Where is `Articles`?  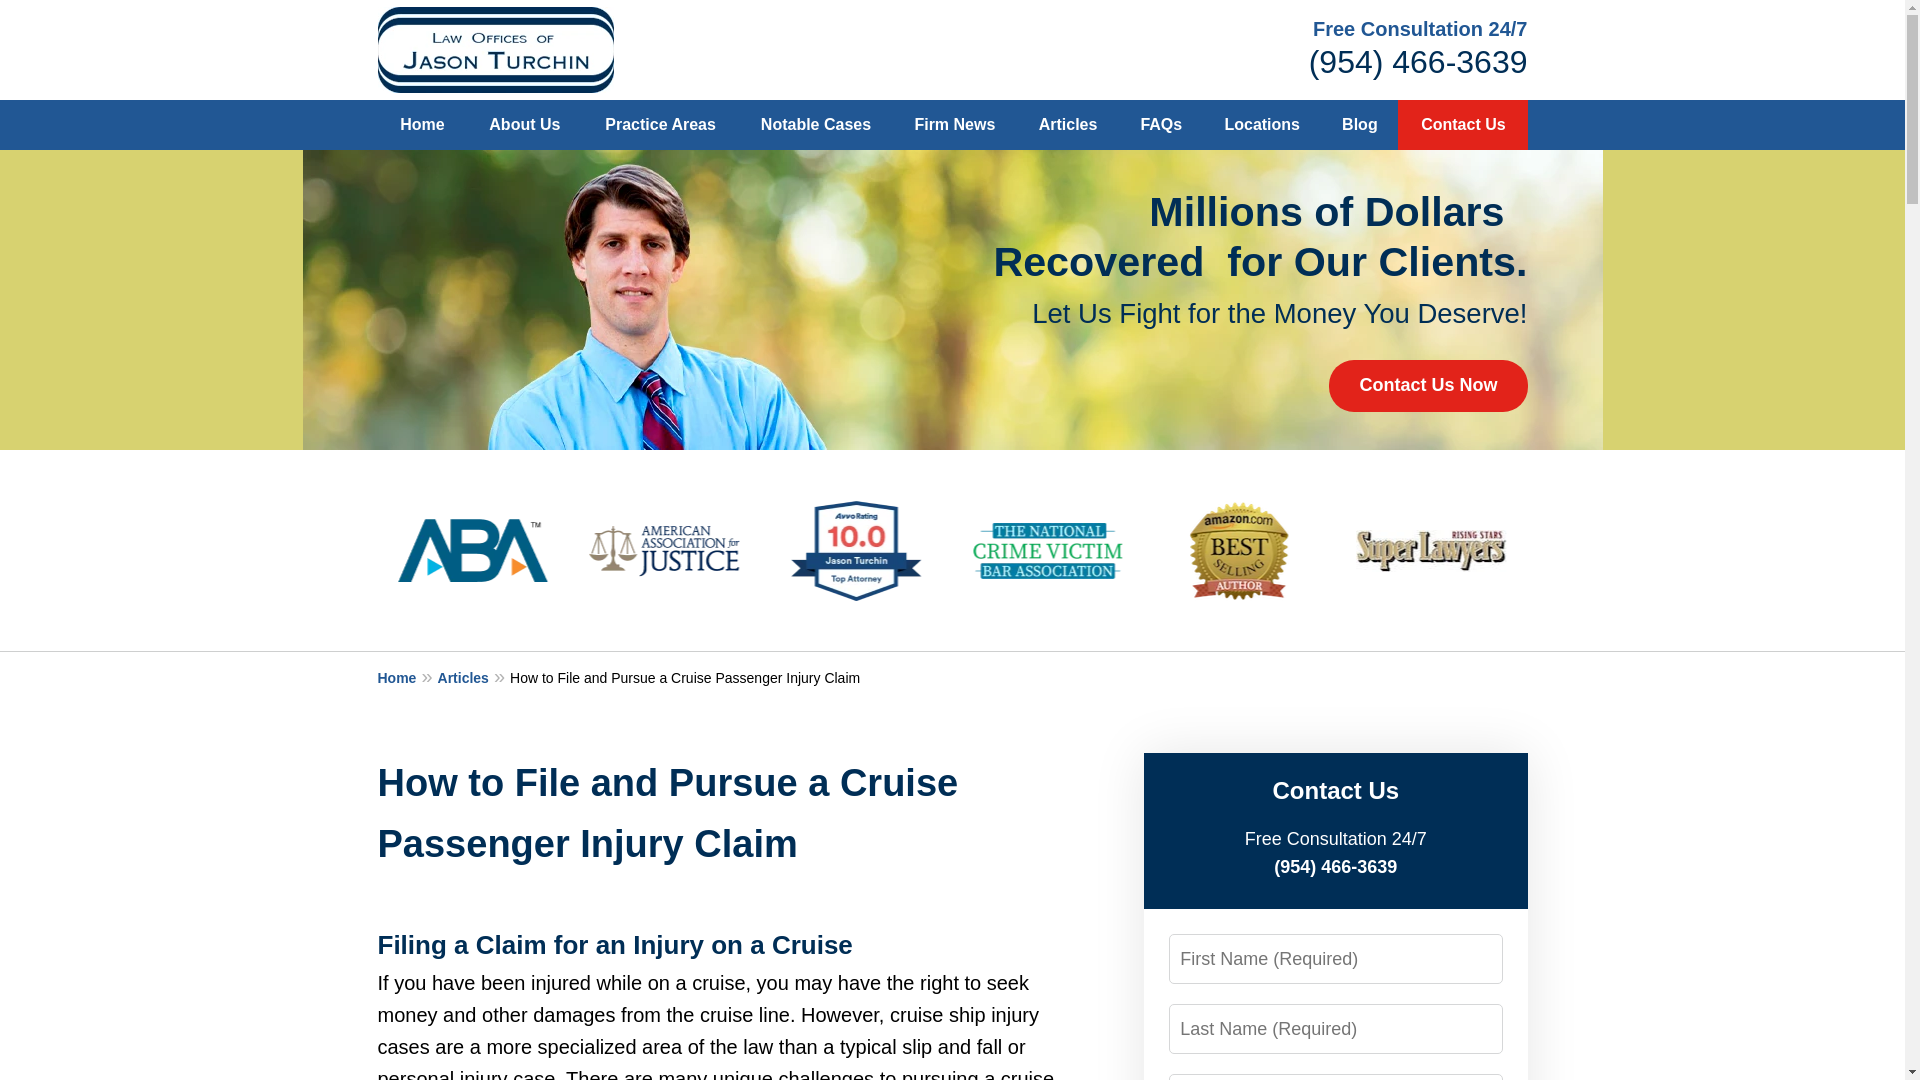
Articles is located at coordinates (1067, 125).